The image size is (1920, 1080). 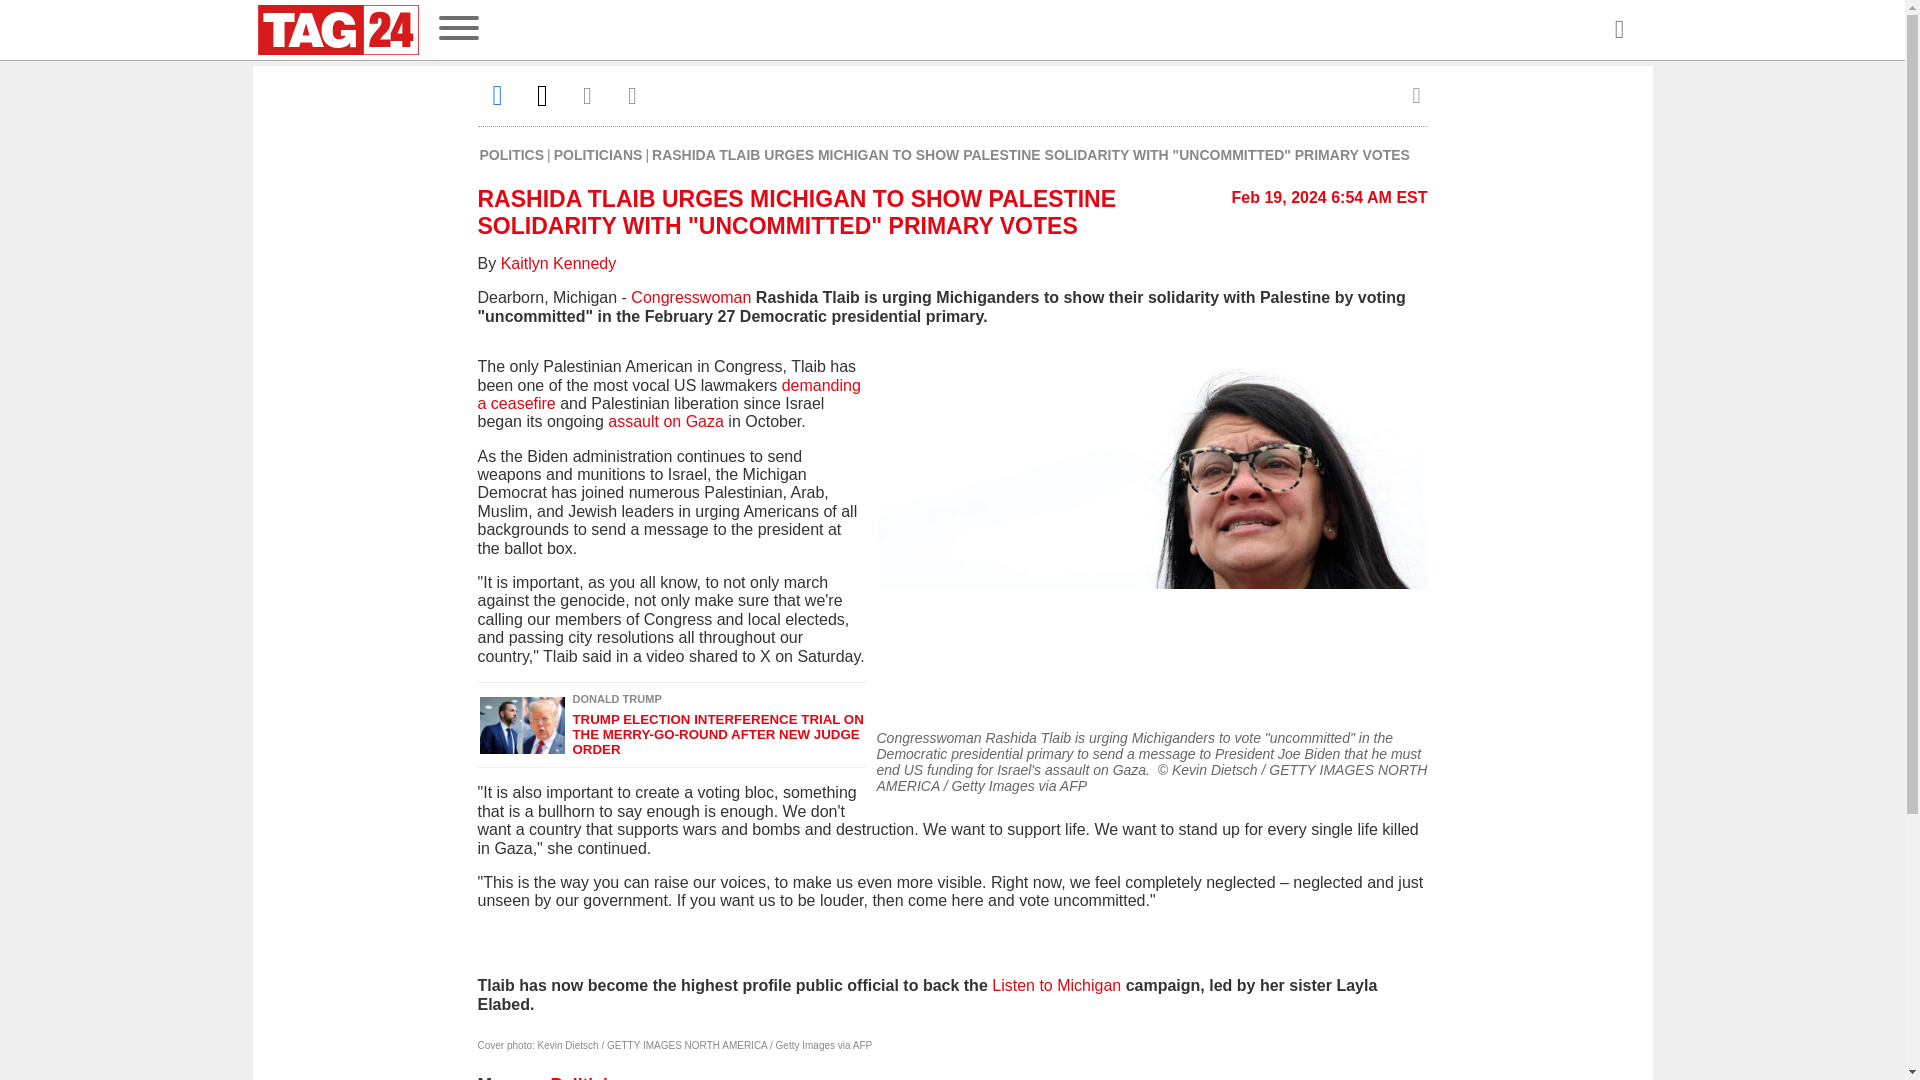 I want to click on Share via mail, so click(x=588, y=95).